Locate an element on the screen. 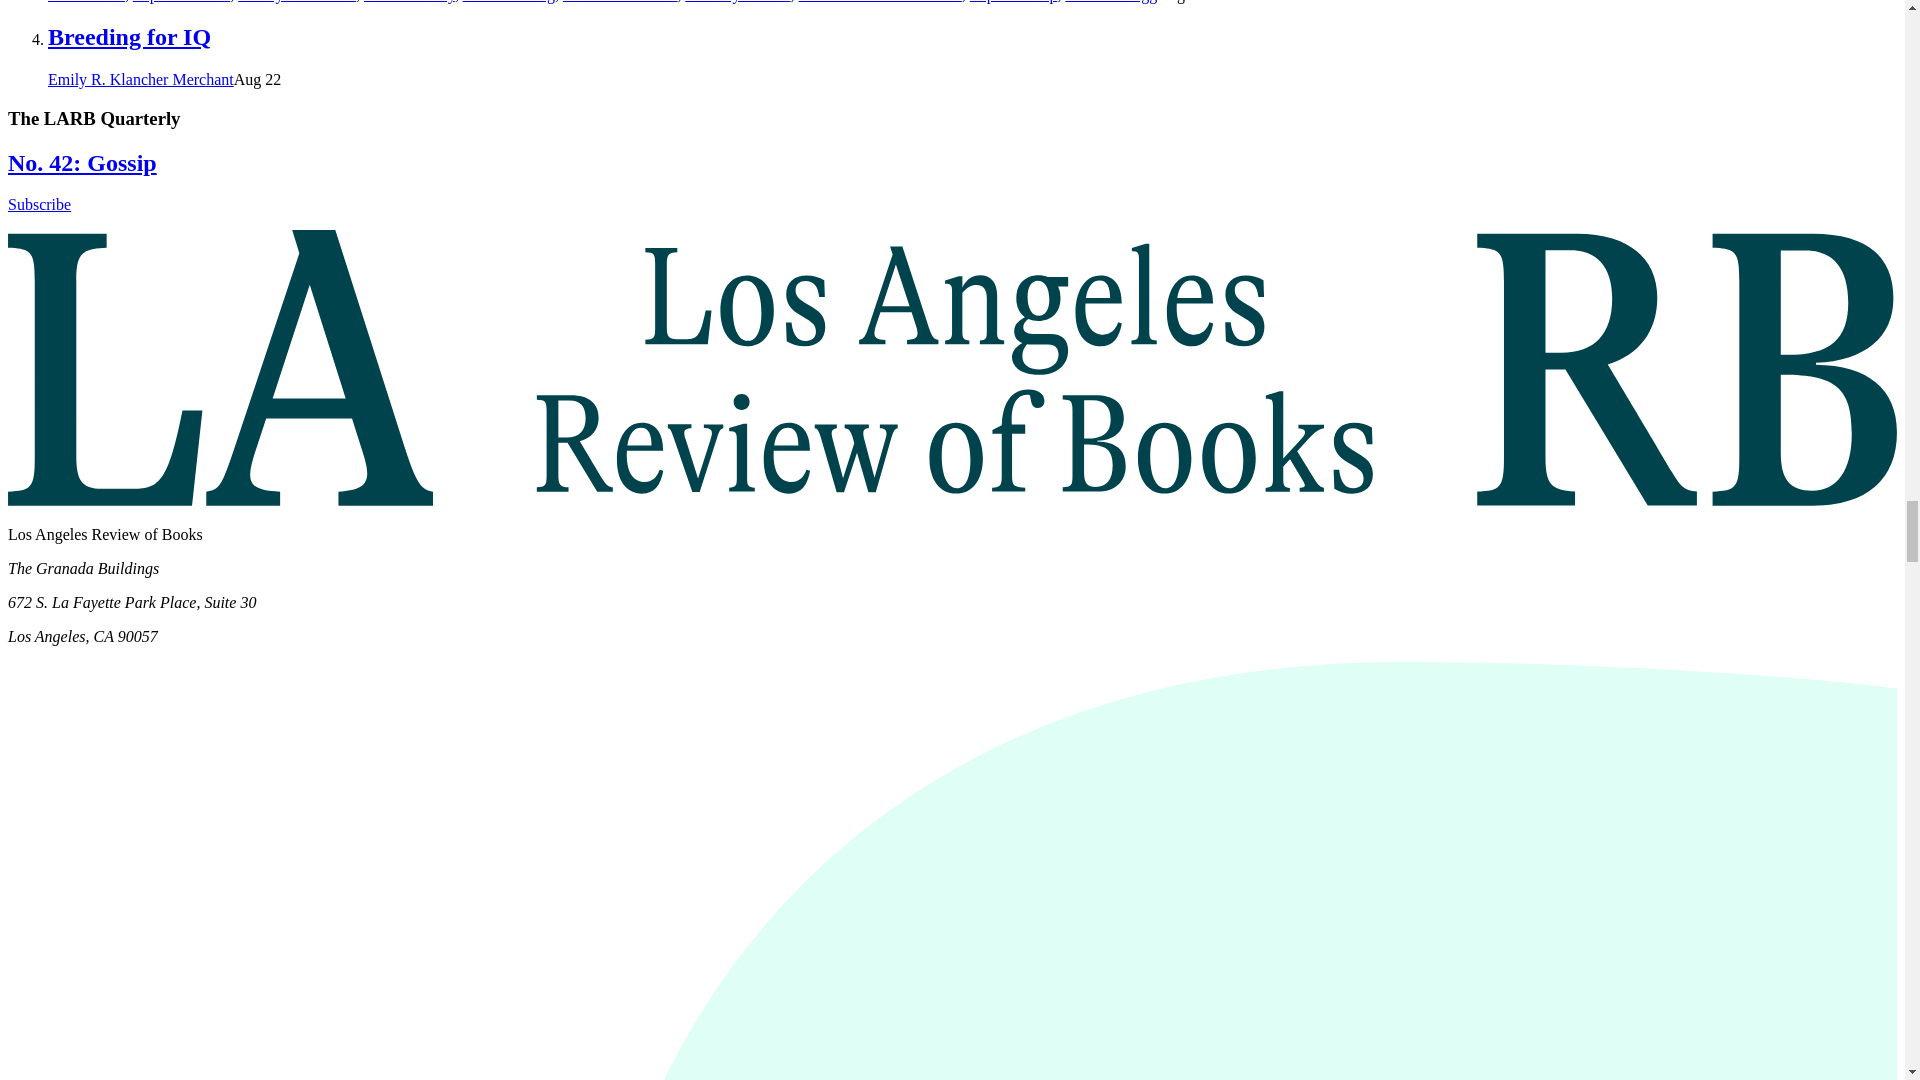 The width and height of the screenshot is (1920, 1080). Hillary Brenhouse is located at coordinates (296, 2).